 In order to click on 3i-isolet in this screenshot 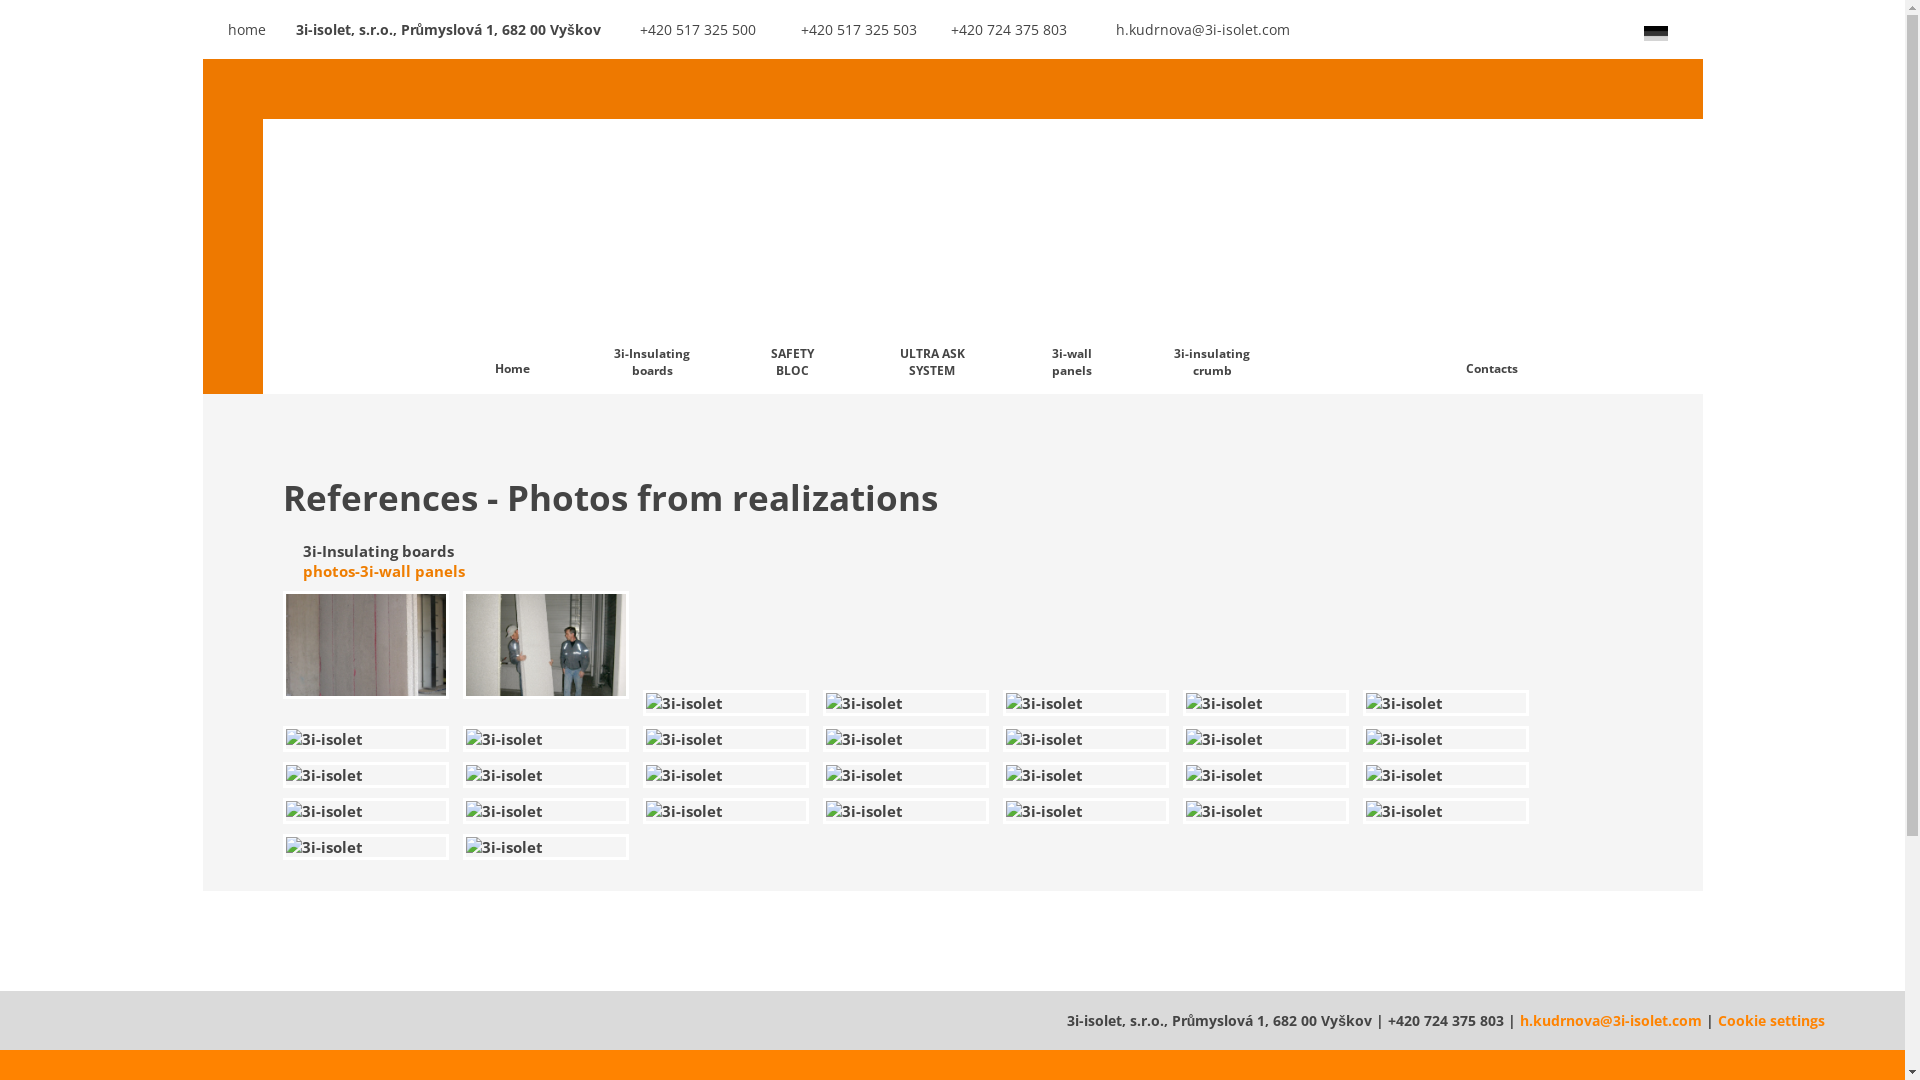, I will do `click(1086, 703)`.